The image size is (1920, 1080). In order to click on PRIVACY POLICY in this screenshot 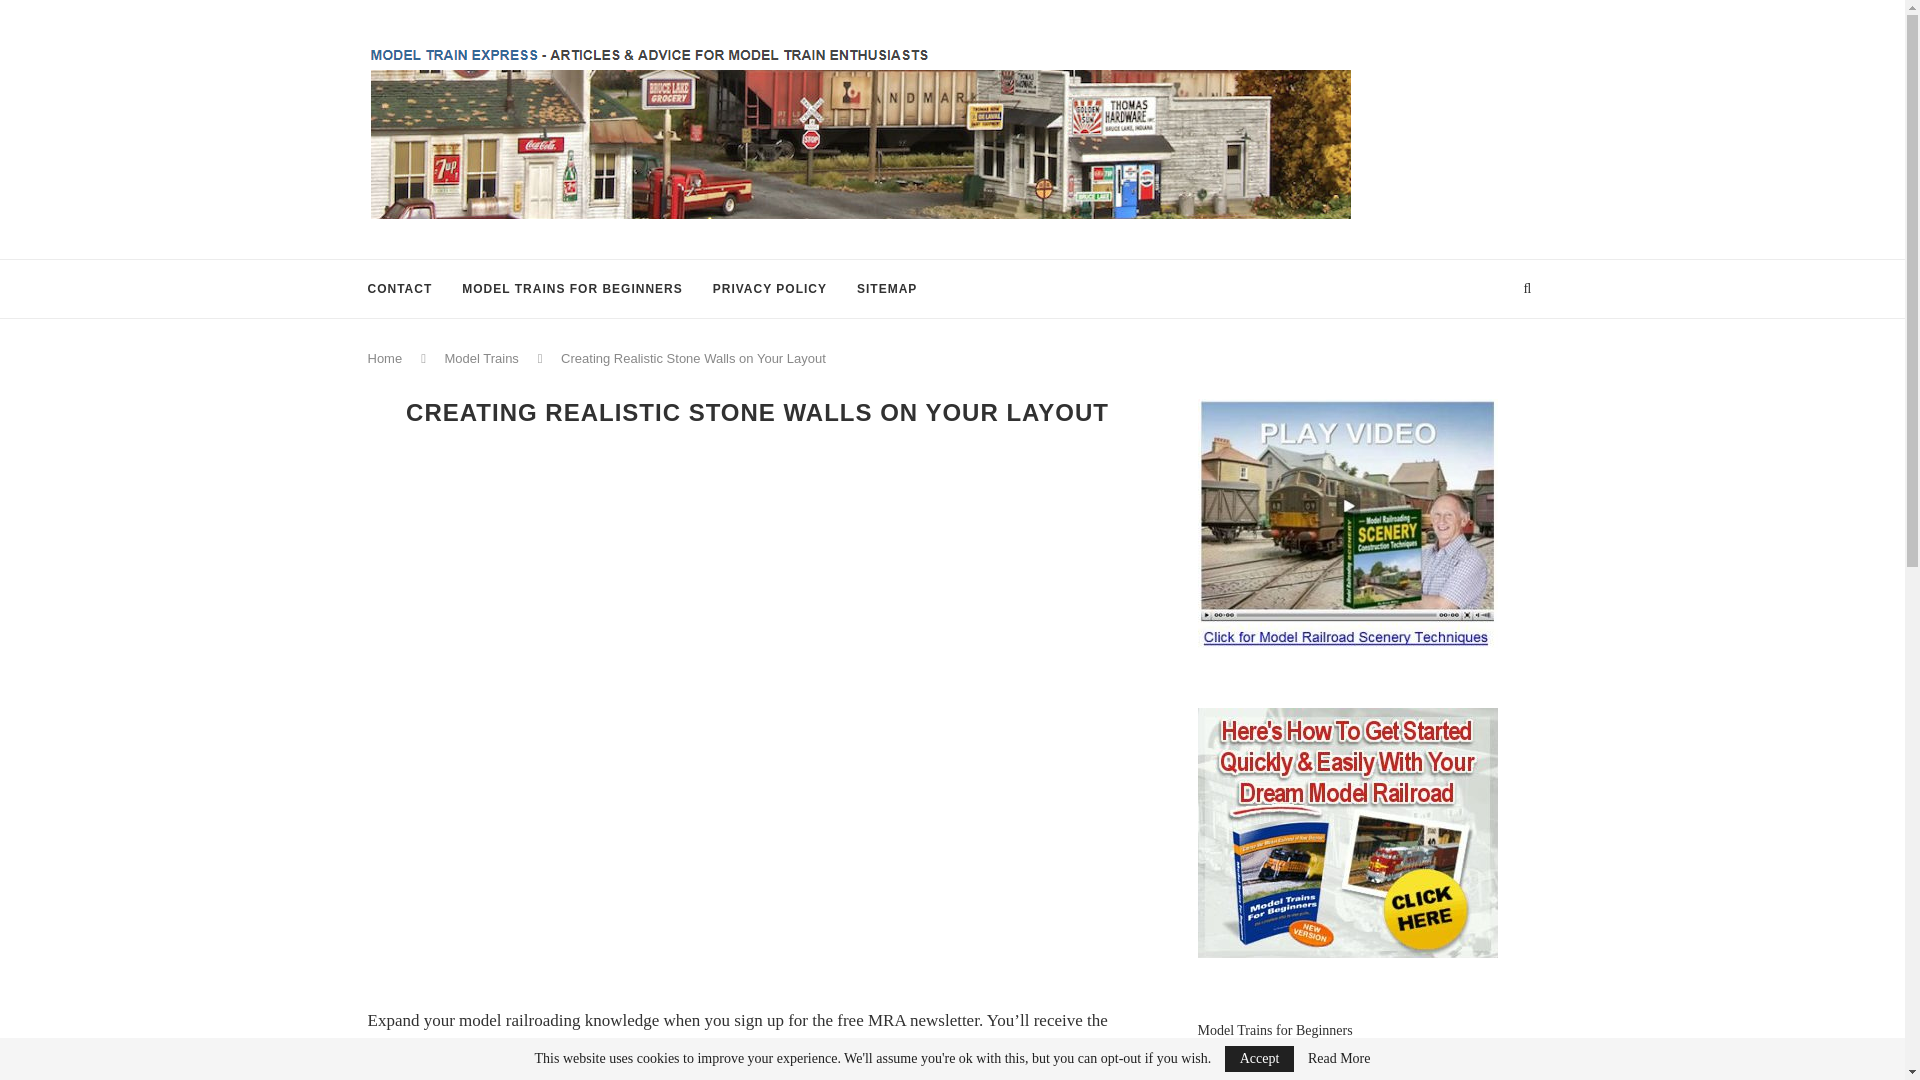, I will do `click(770, 288)`.